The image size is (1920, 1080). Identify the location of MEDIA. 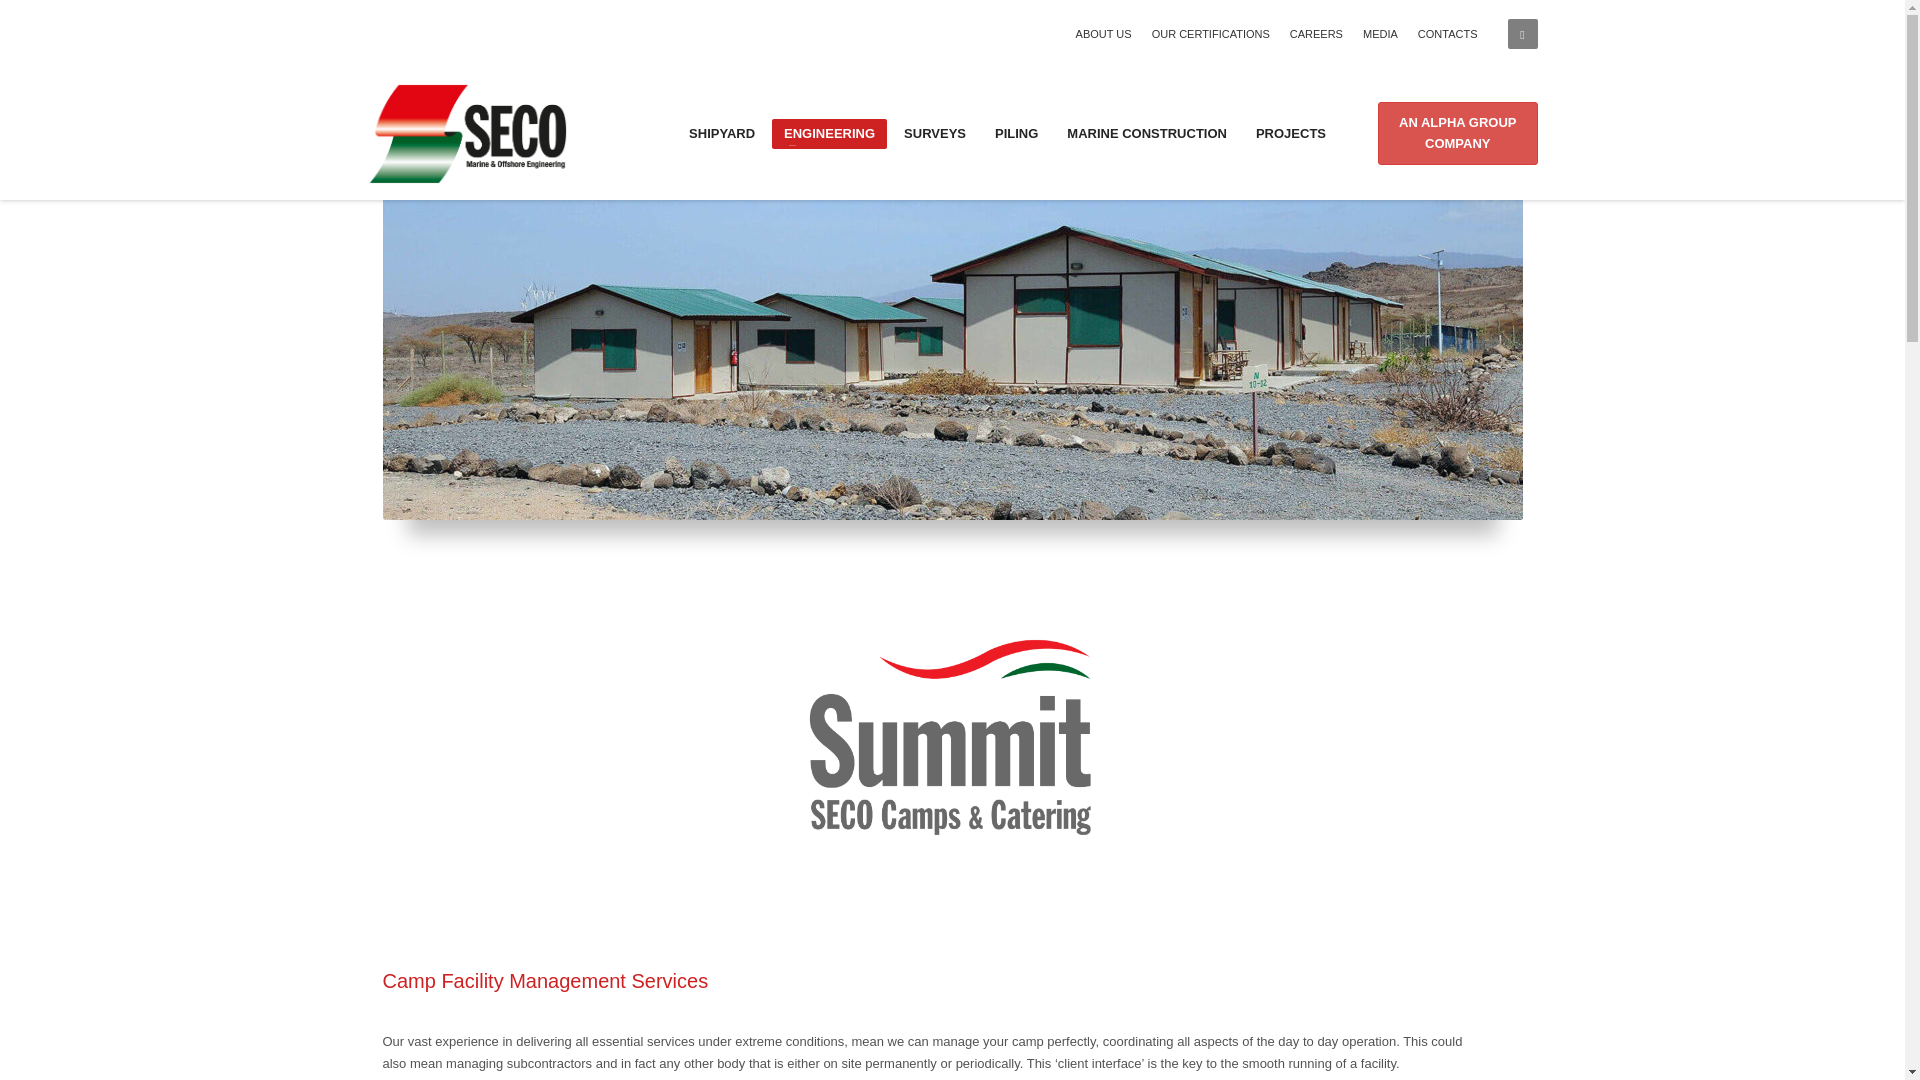
(1380, 34).